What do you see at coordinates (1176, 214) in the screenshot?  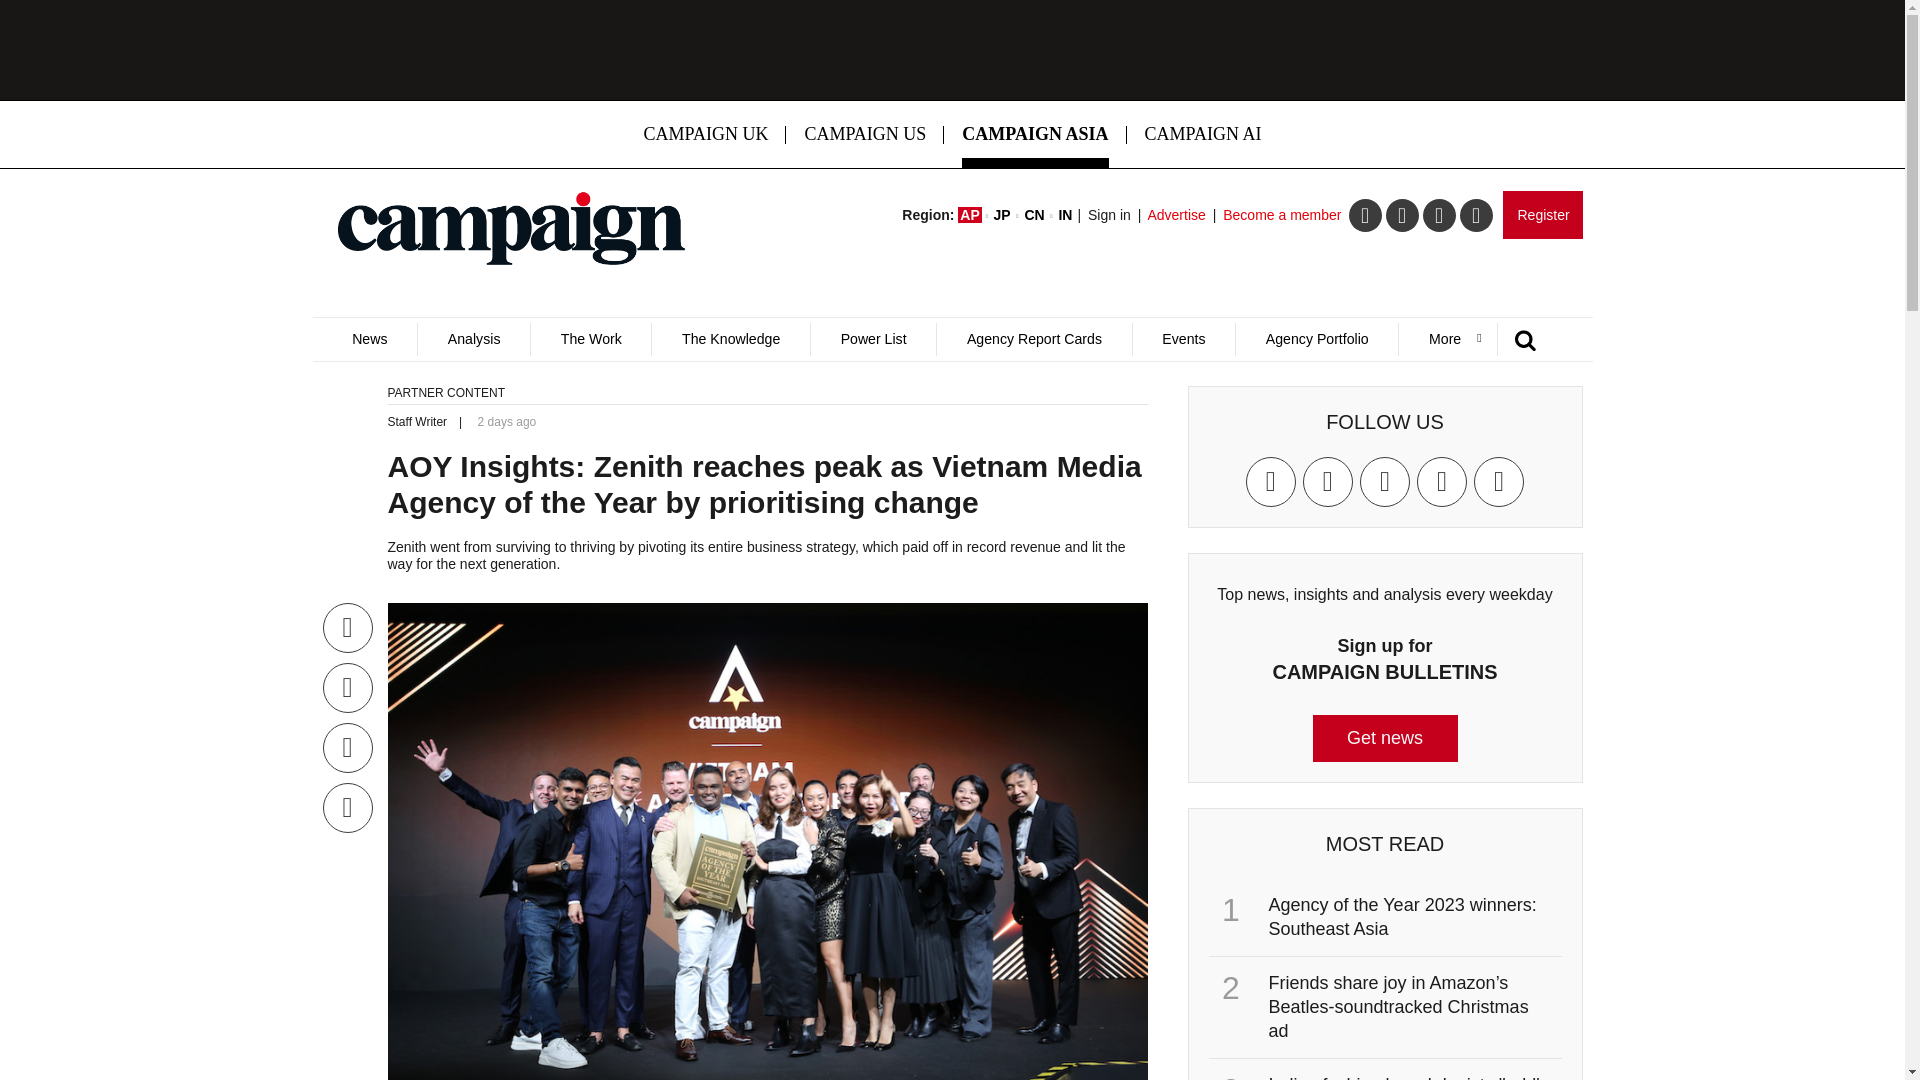 I see `Advertise` at bounding box center [1176, 214].